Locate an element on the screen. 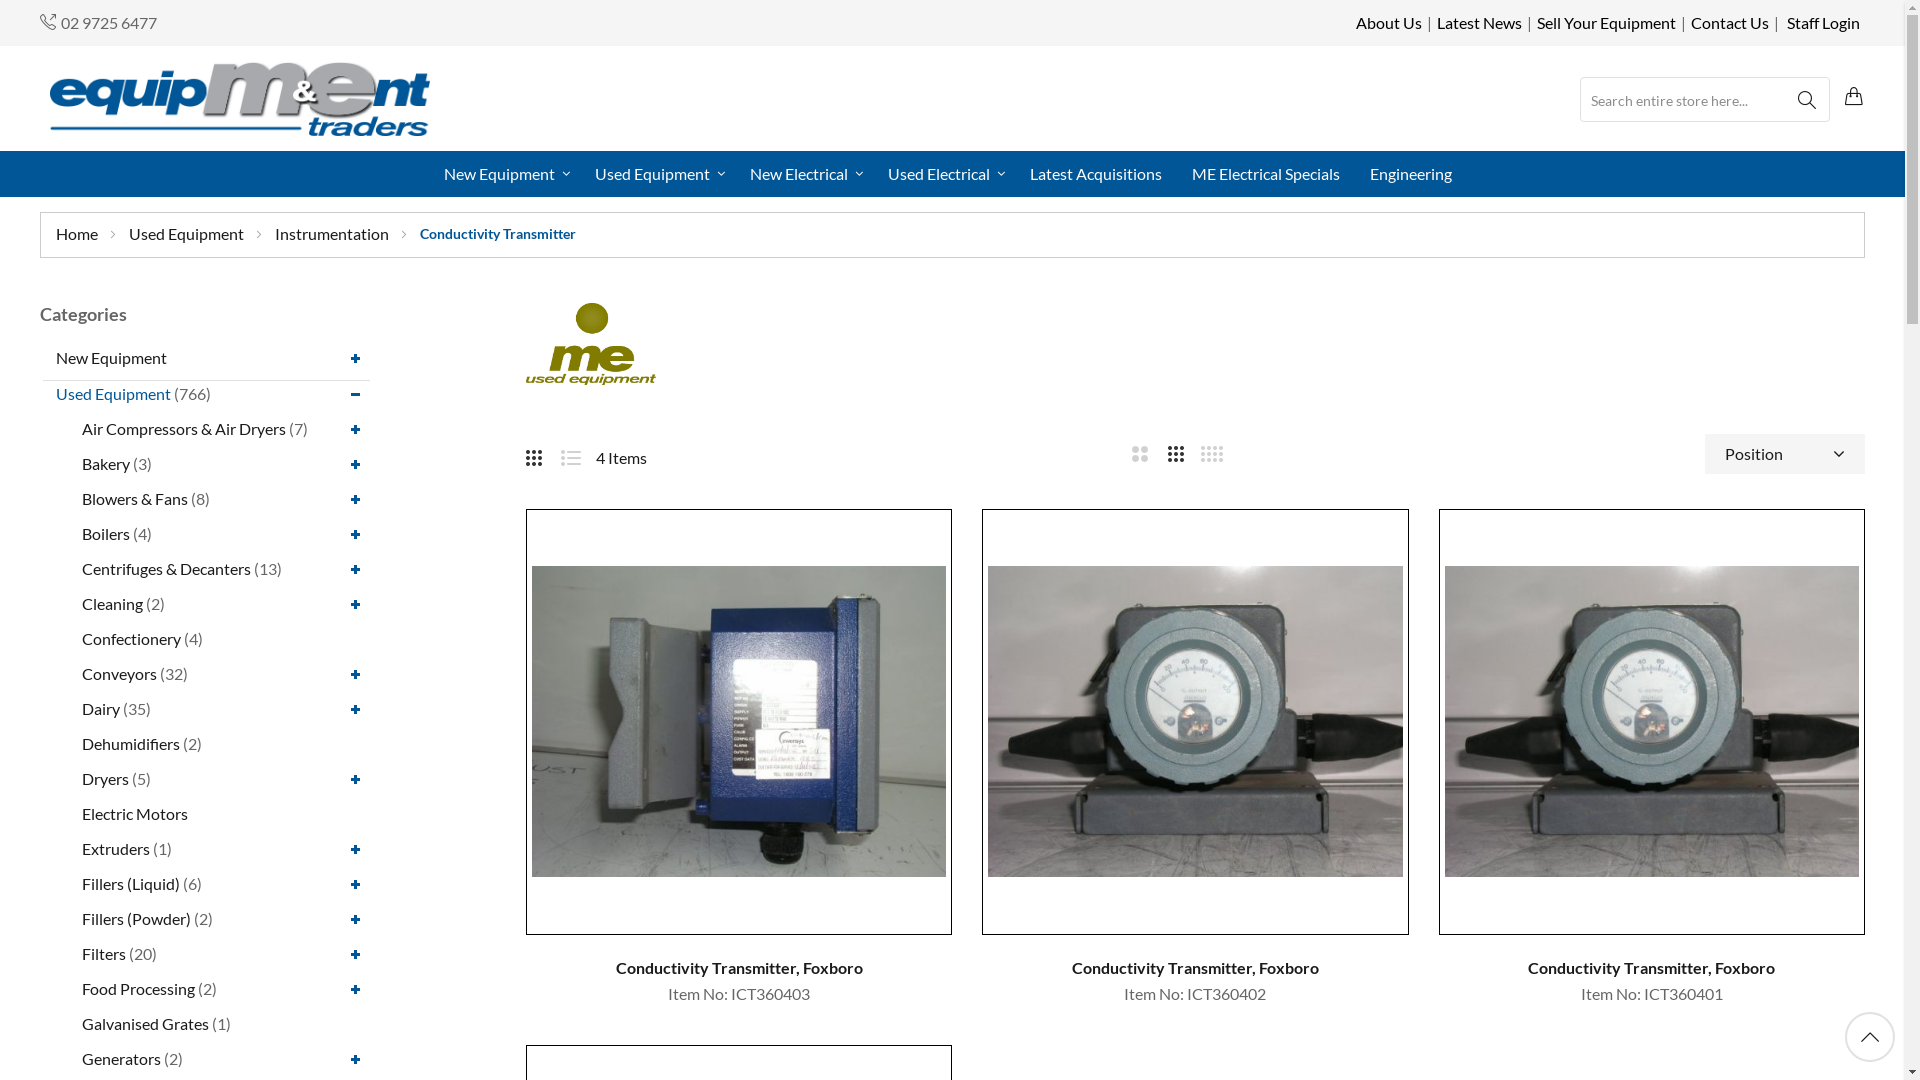  Blowers & Fans is located at coordinates (135, 498).